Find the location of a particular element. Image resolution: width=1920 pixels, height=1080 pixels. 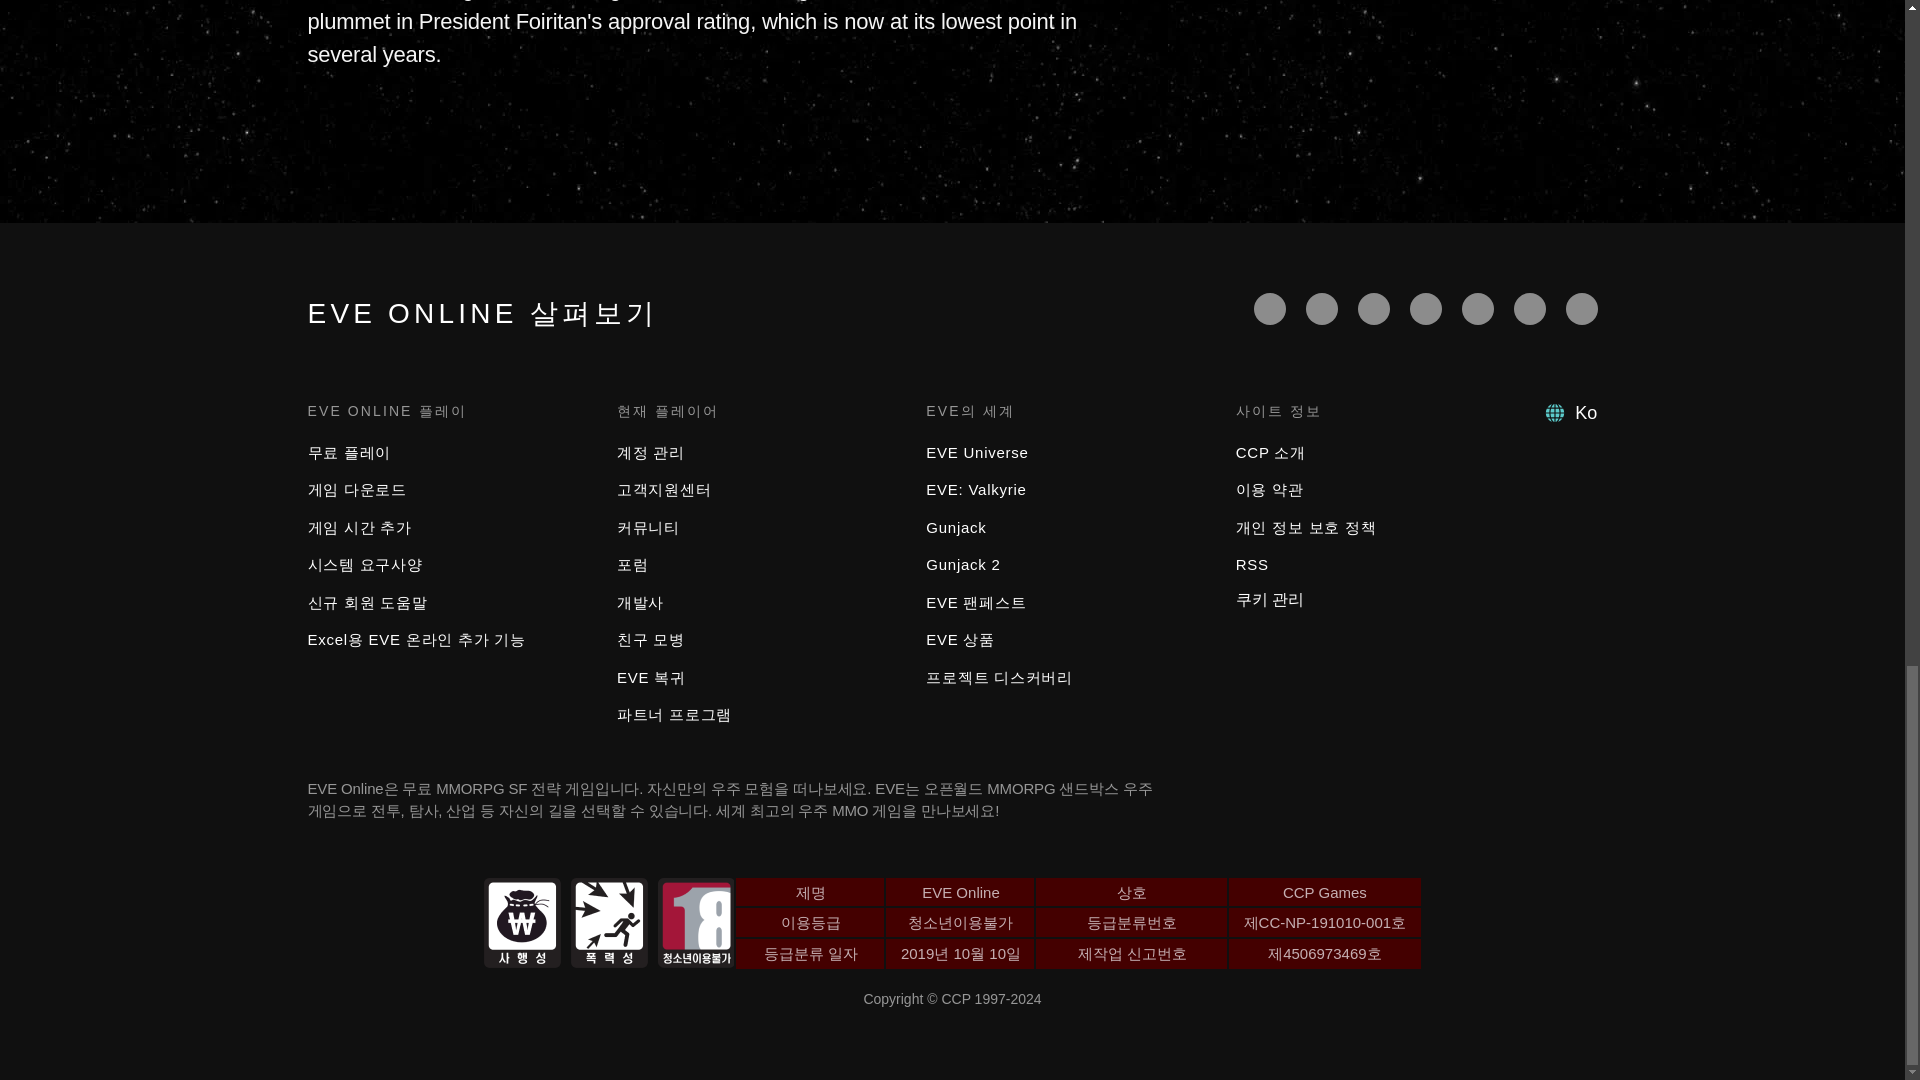

Discord is located at coordinates (1477, 308).